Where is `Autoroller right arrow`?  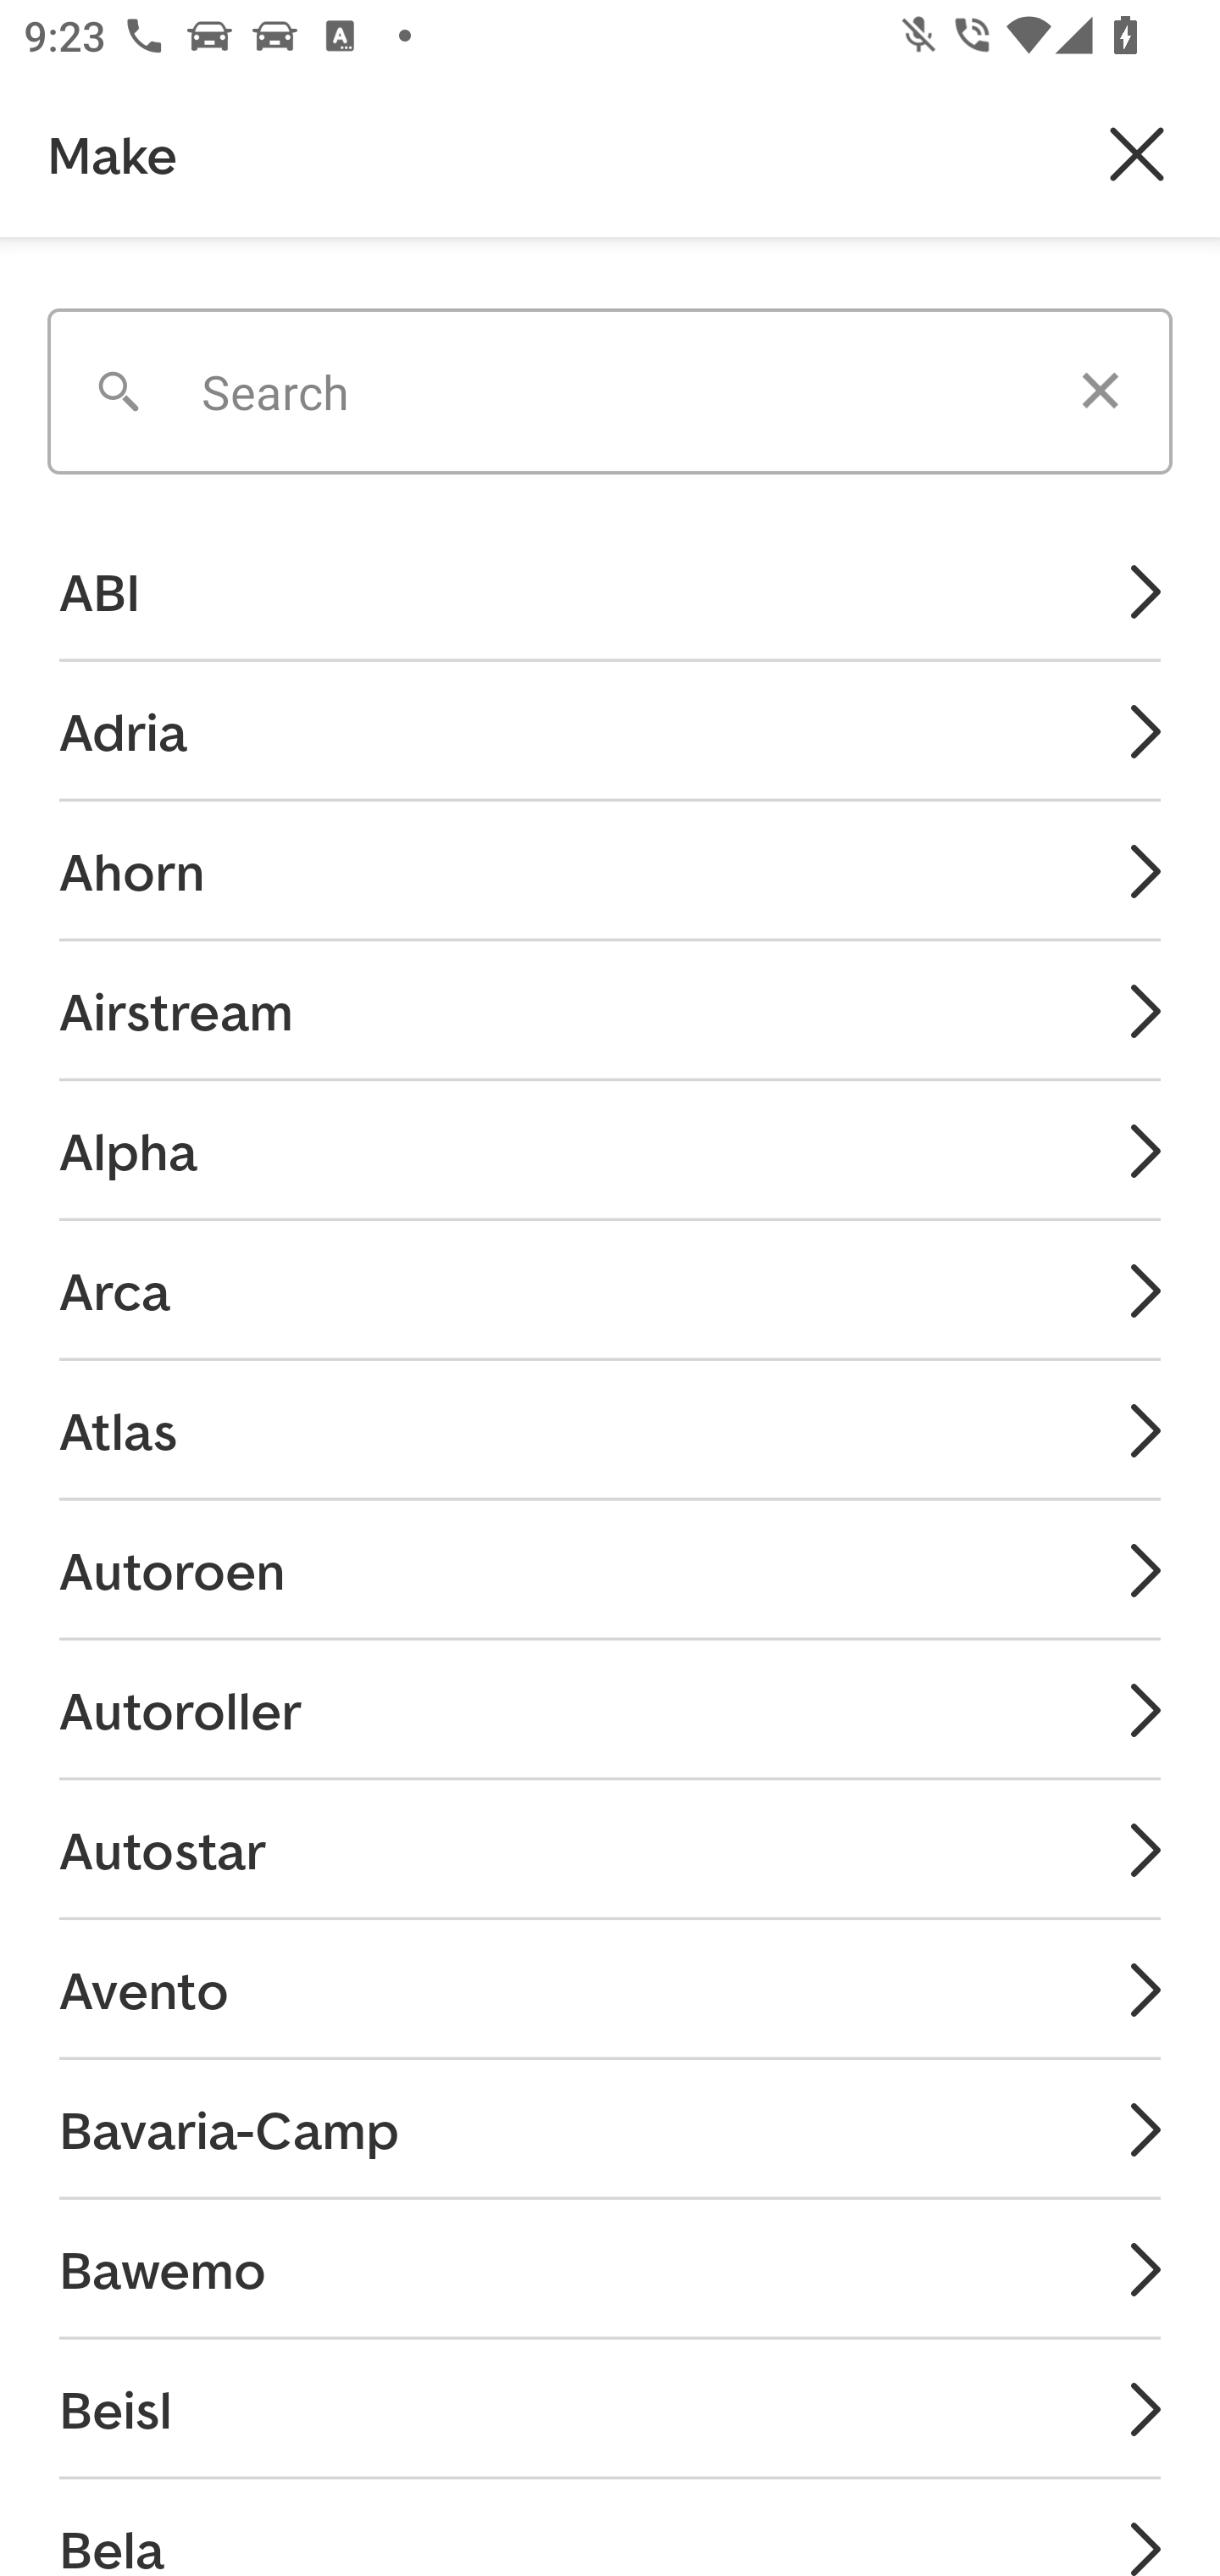
Autoroller right arrow is located at coordinates (610, 1710).